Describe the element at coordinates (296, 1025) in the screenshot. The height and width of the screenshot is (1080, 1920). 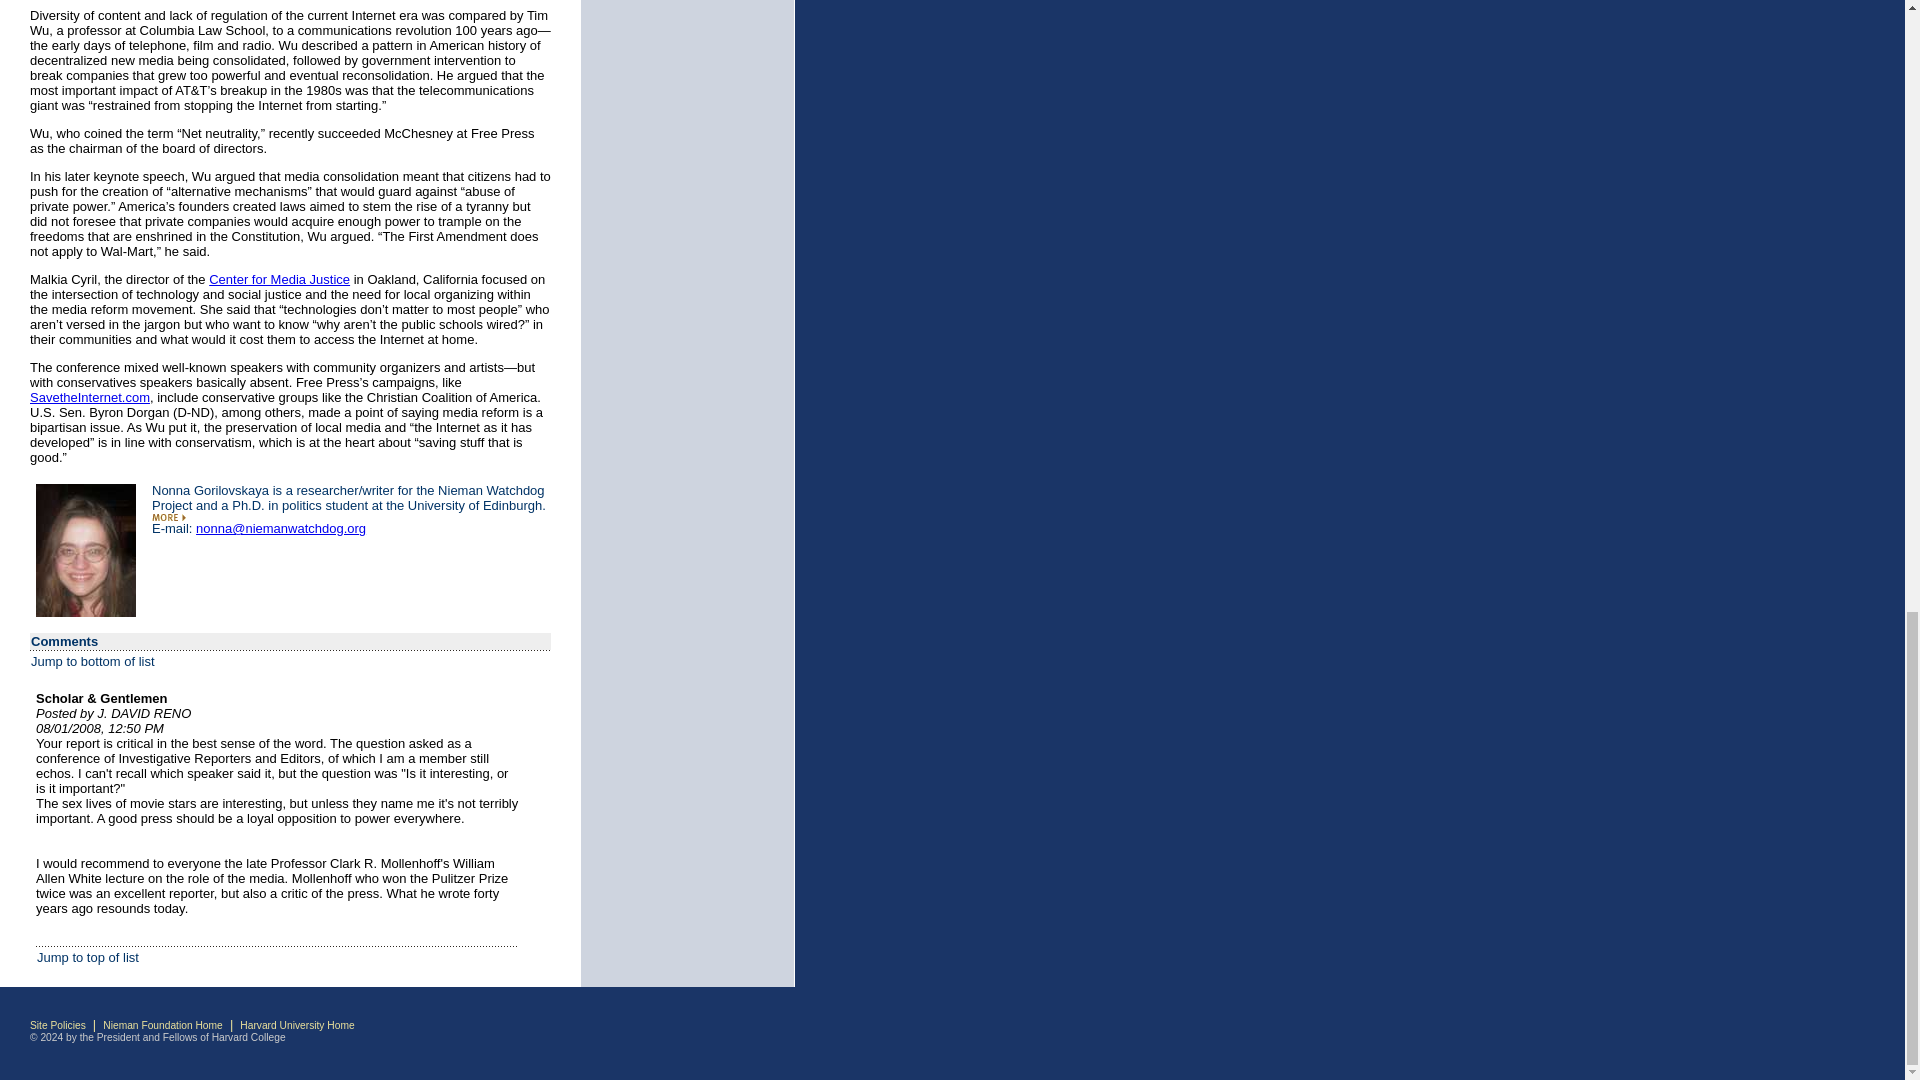
I see `Harvard University Home` at that location.